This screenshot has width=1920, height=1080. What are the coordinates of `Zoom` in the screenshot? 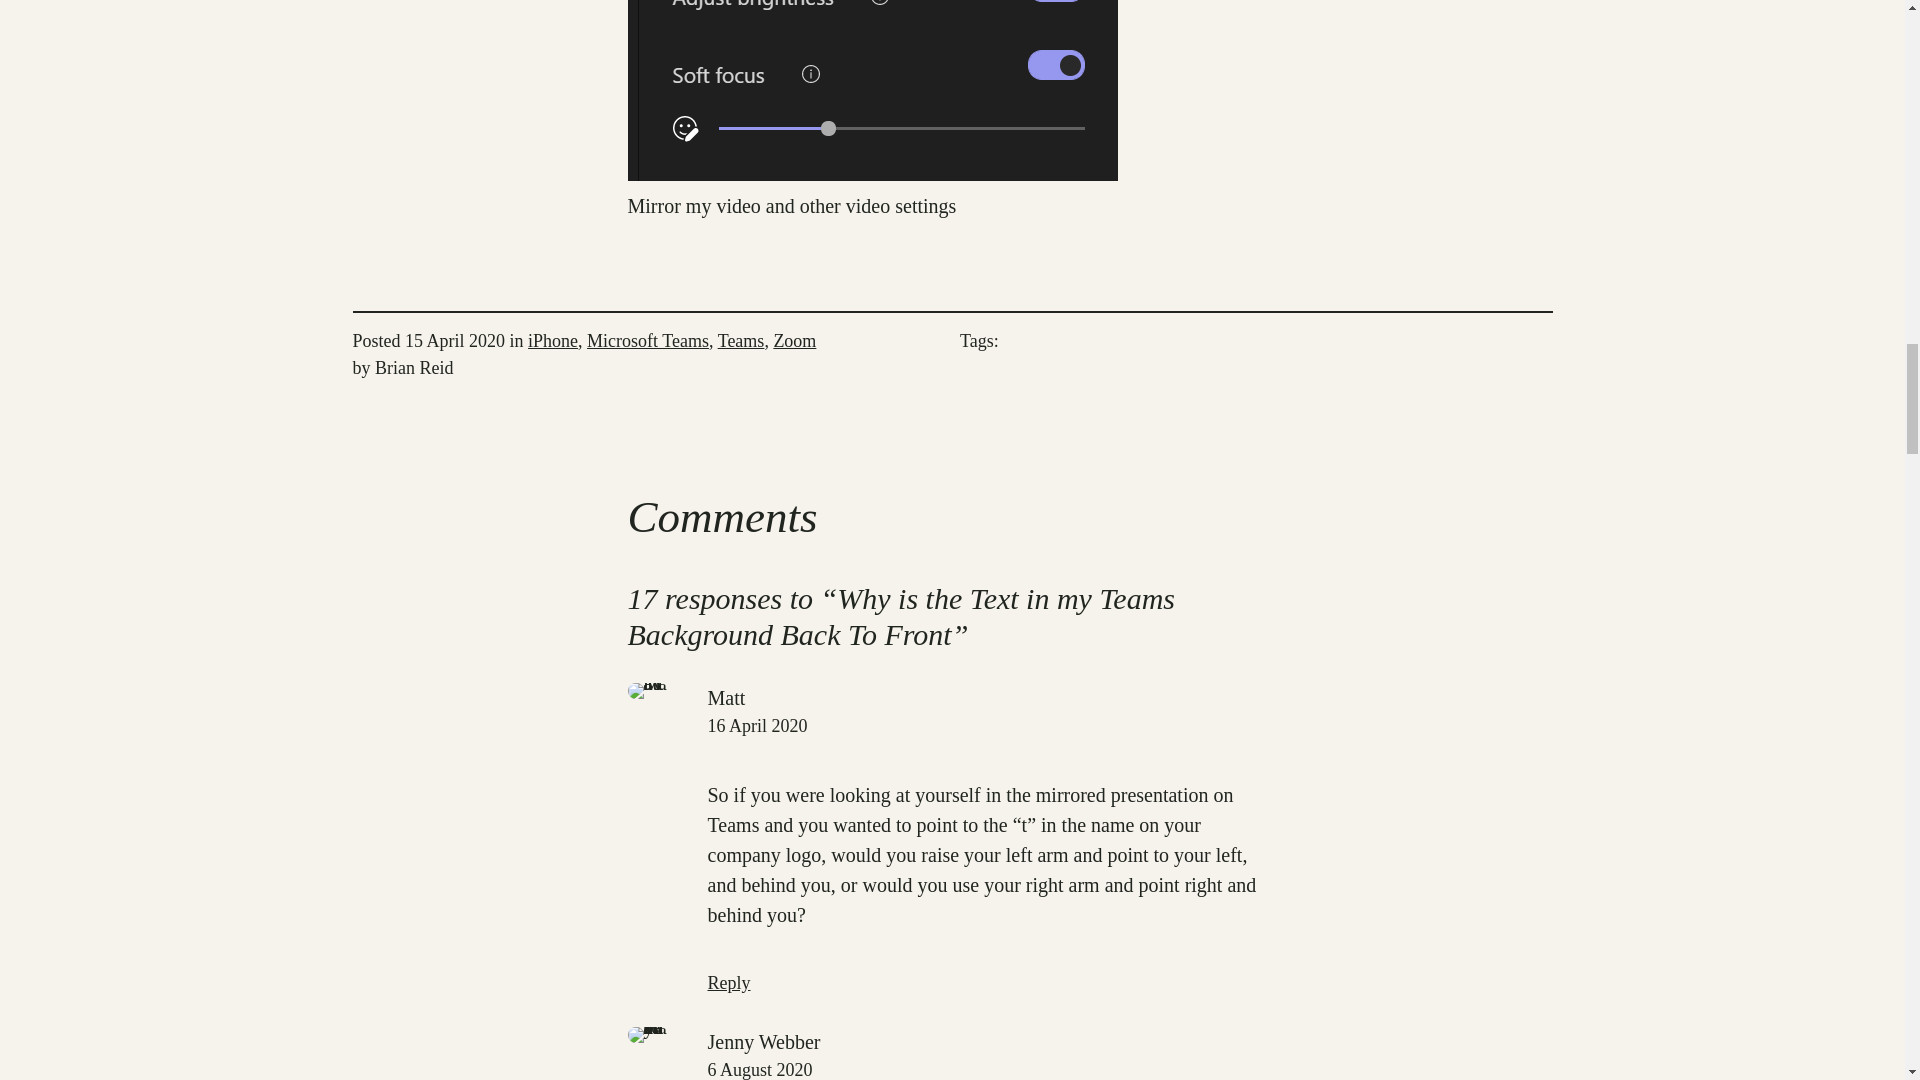 It's located at (794, 340).